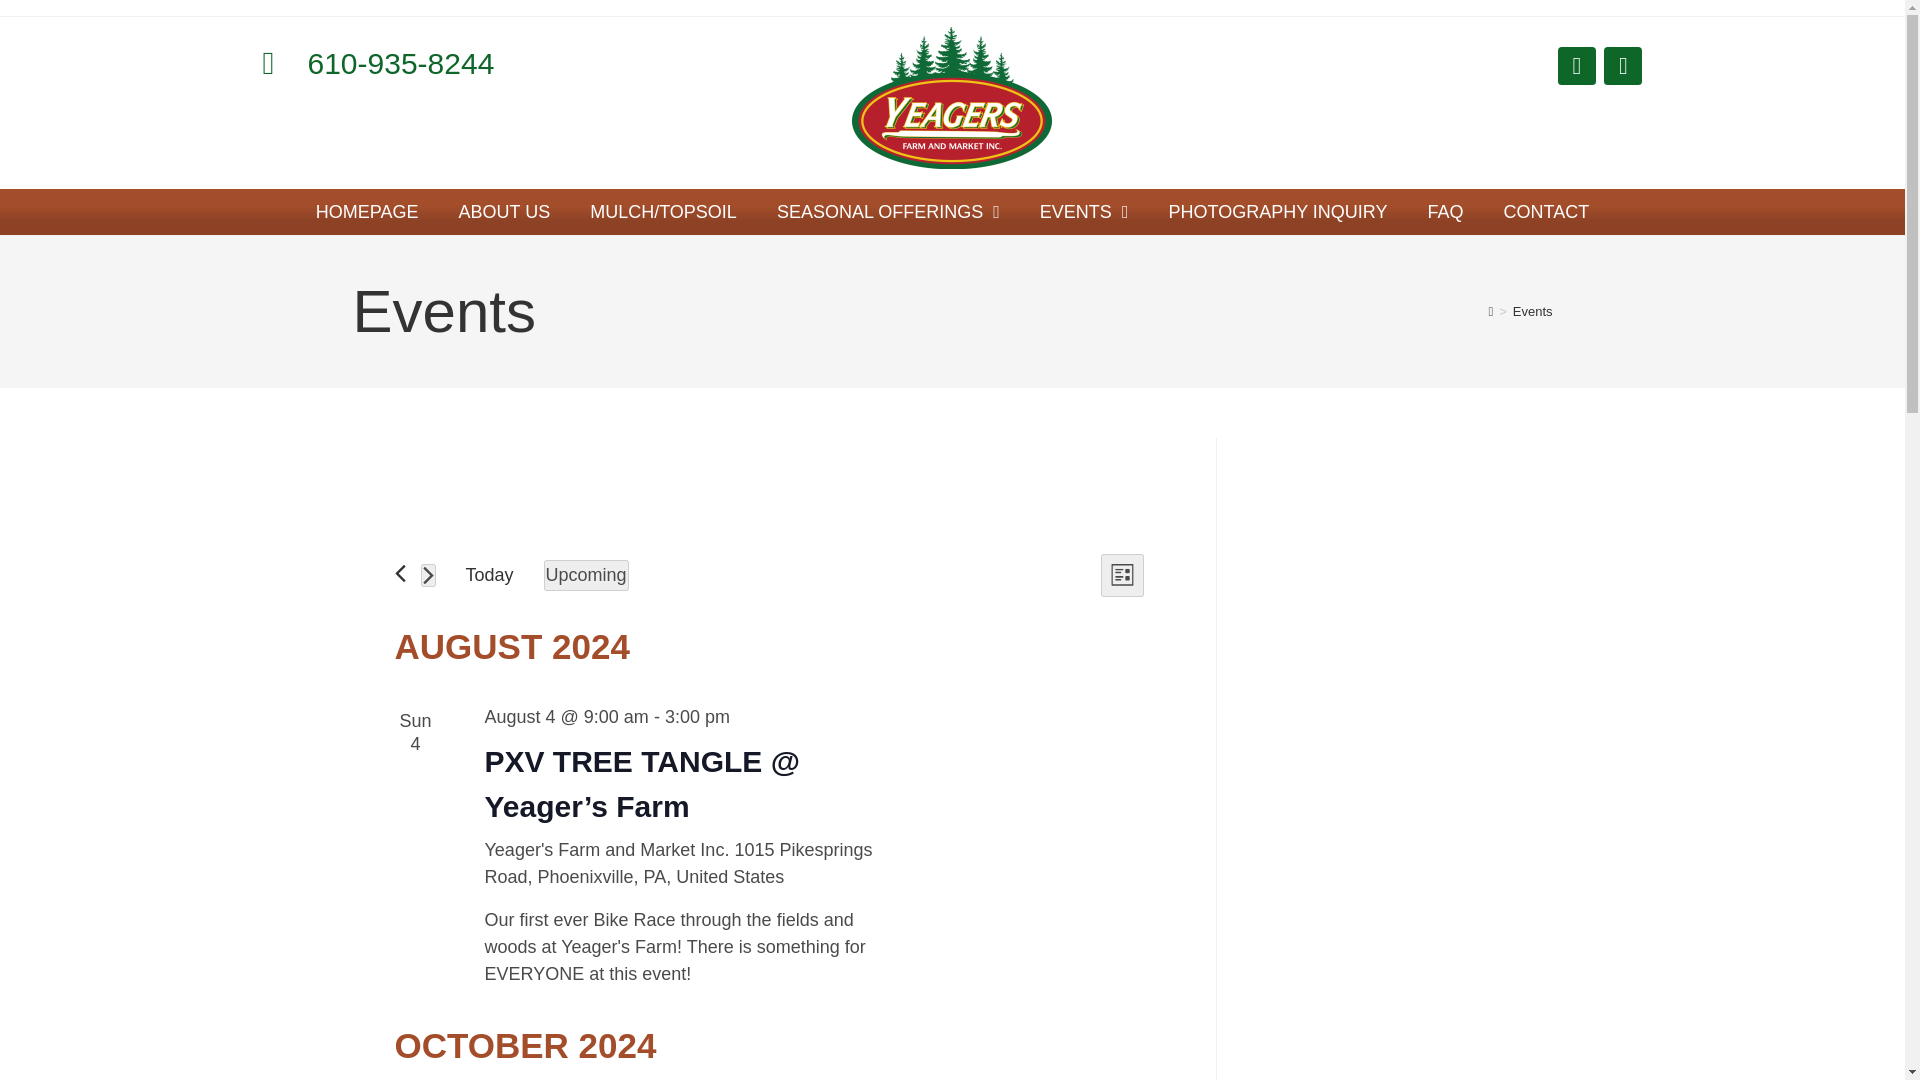 This screenshot has height=1080, width=1920. Describe the element at coordinates (504, 212) in the screenshot. I see `ABOUT US` at that location.